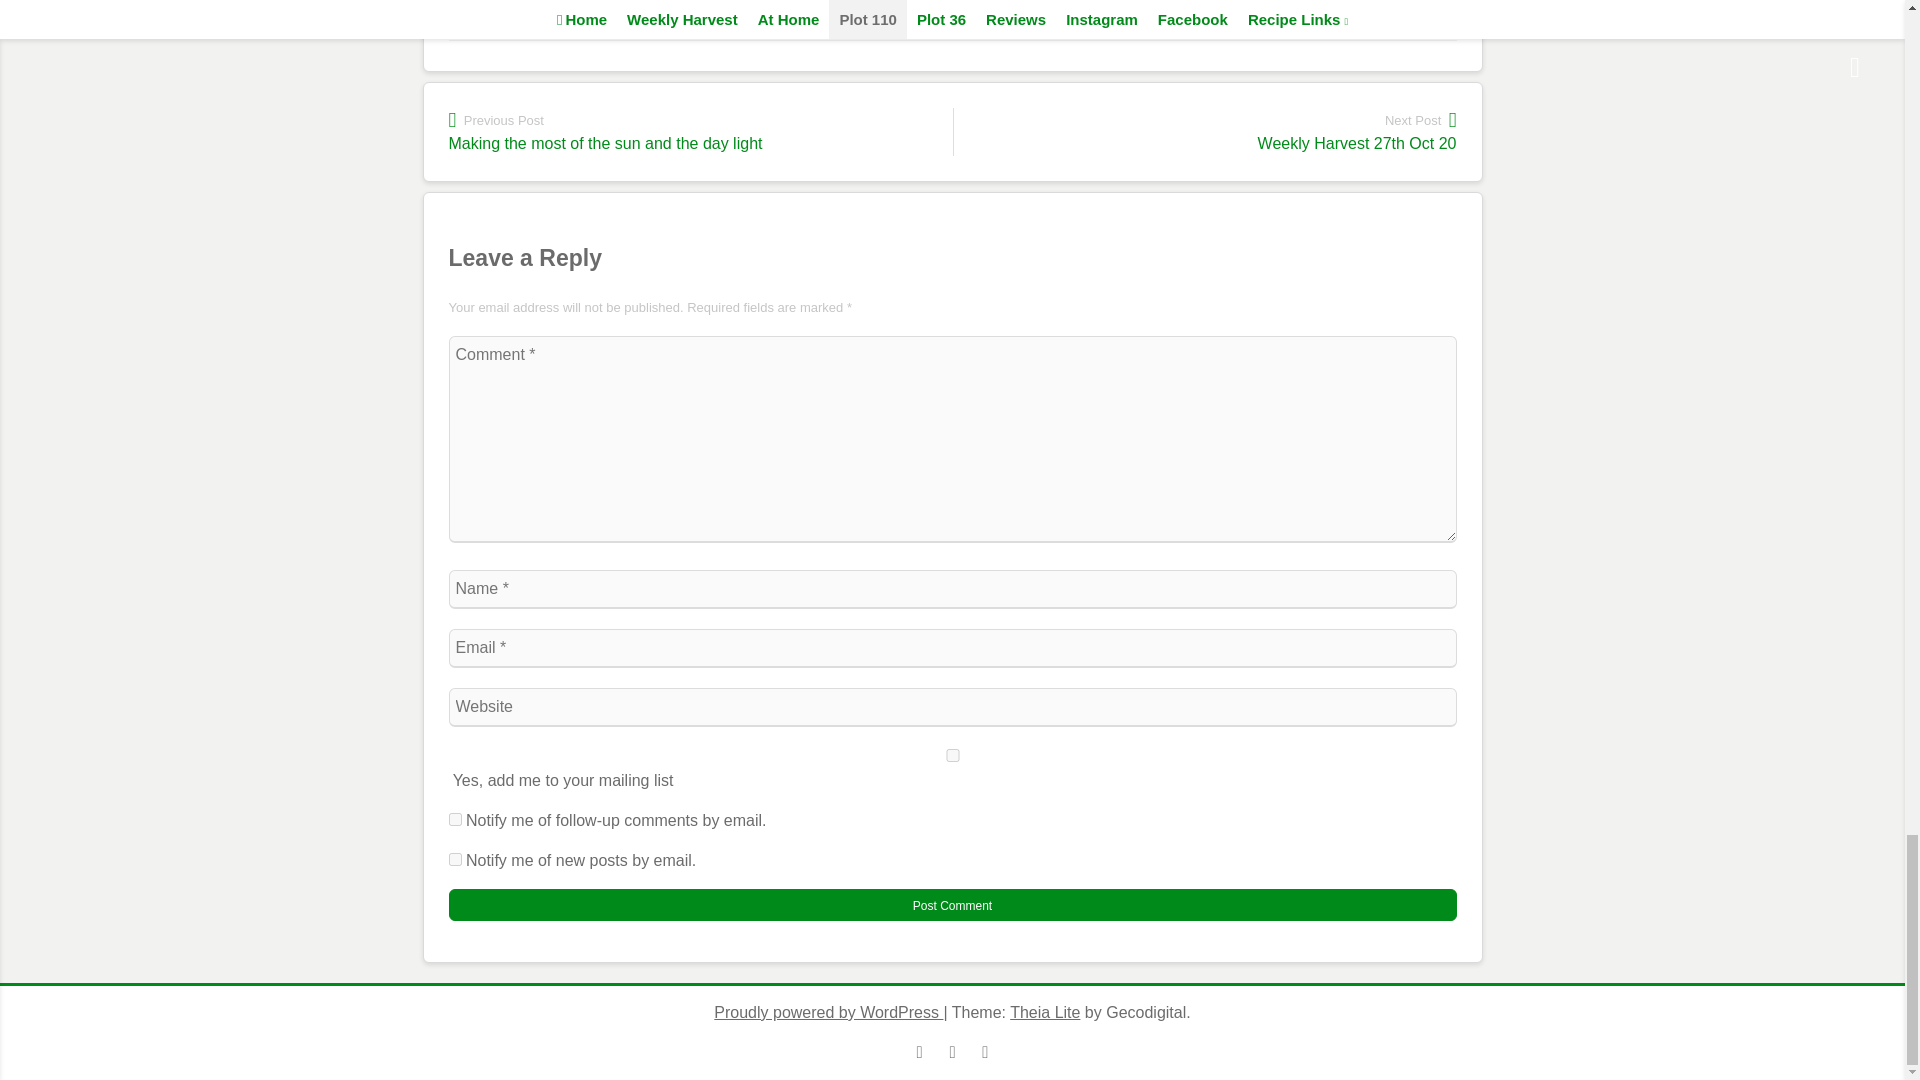 Image resolution: width=1920 pixels, height=1080 pixels. I want to click on Post Comment, so click(951, 904).